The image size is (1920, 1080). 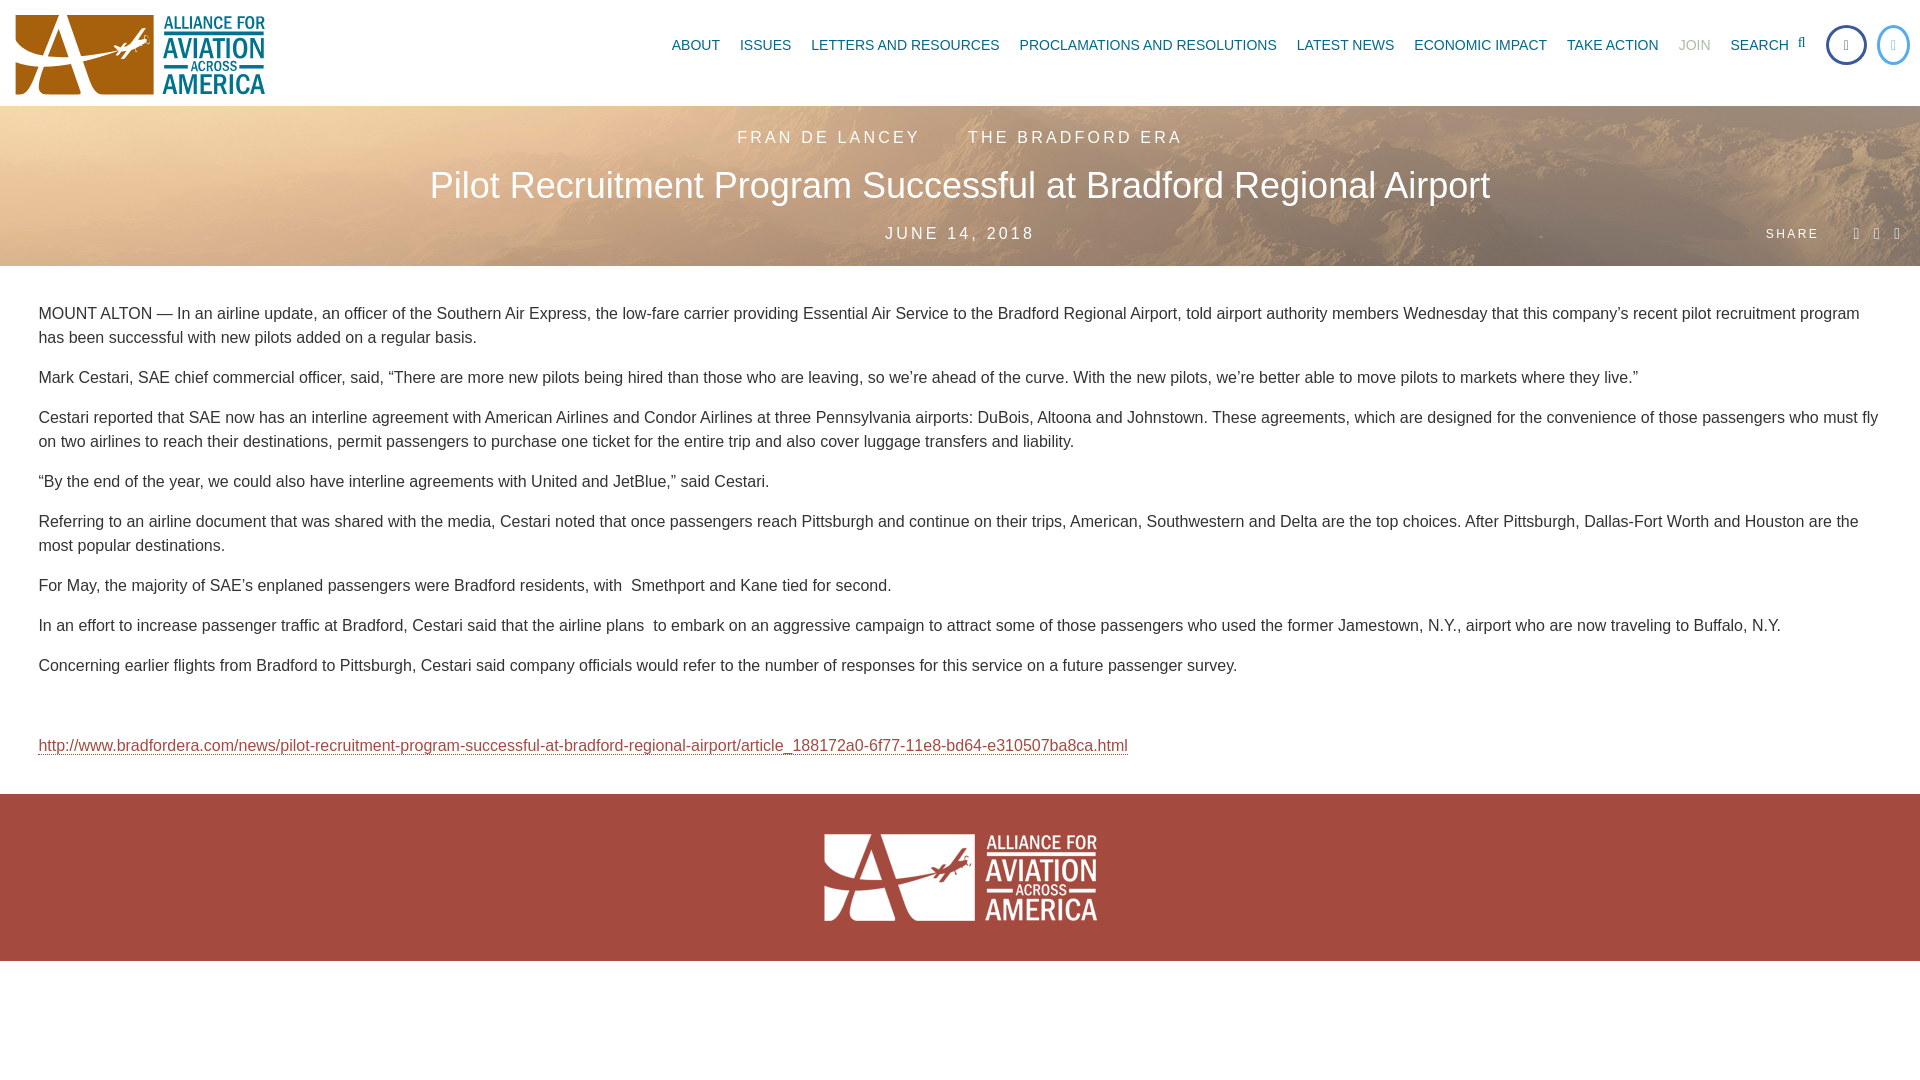 I want to click on SEARCH, so click(x=1772, y=44).